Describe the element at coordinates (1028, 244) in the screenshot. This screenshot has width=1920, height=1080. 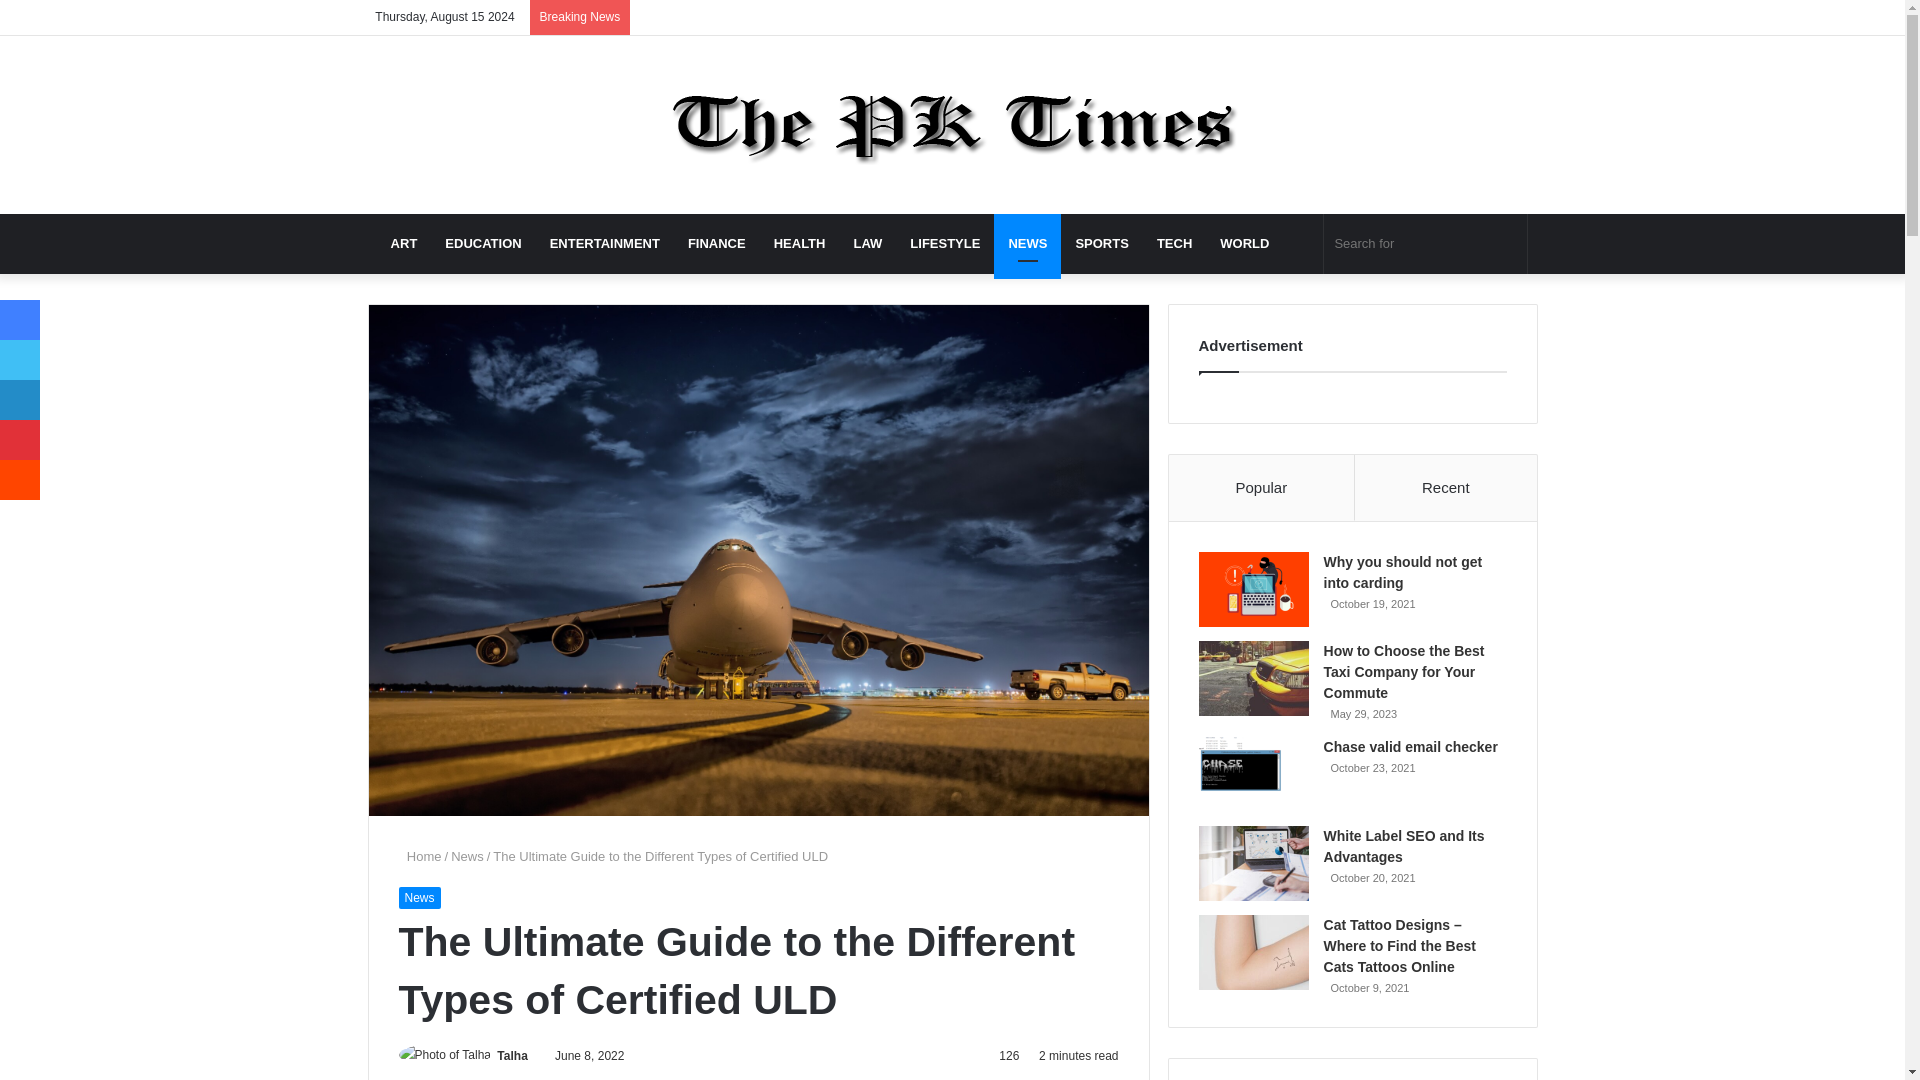
I see `NEWS` at that location.